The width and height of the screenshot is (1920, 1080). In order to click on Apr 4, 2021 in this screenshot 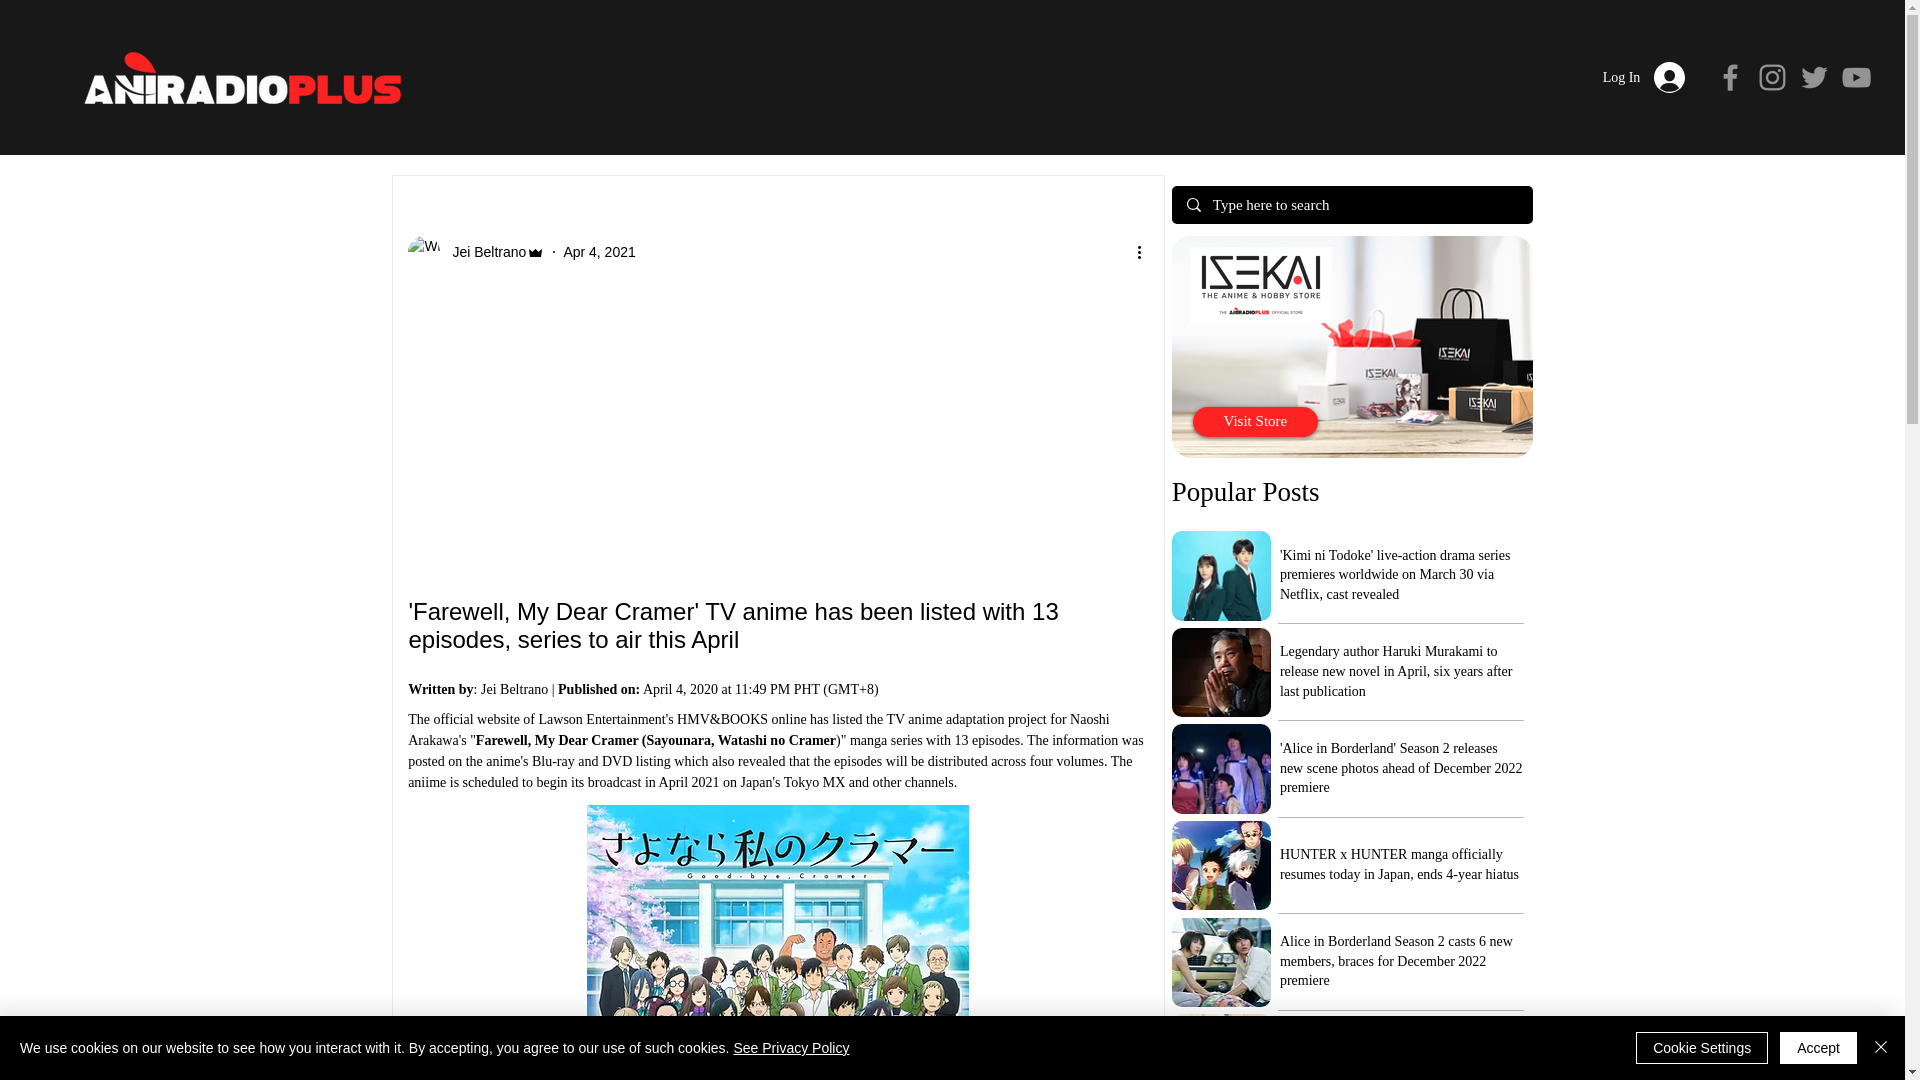, I will do `click(598, 252)`.